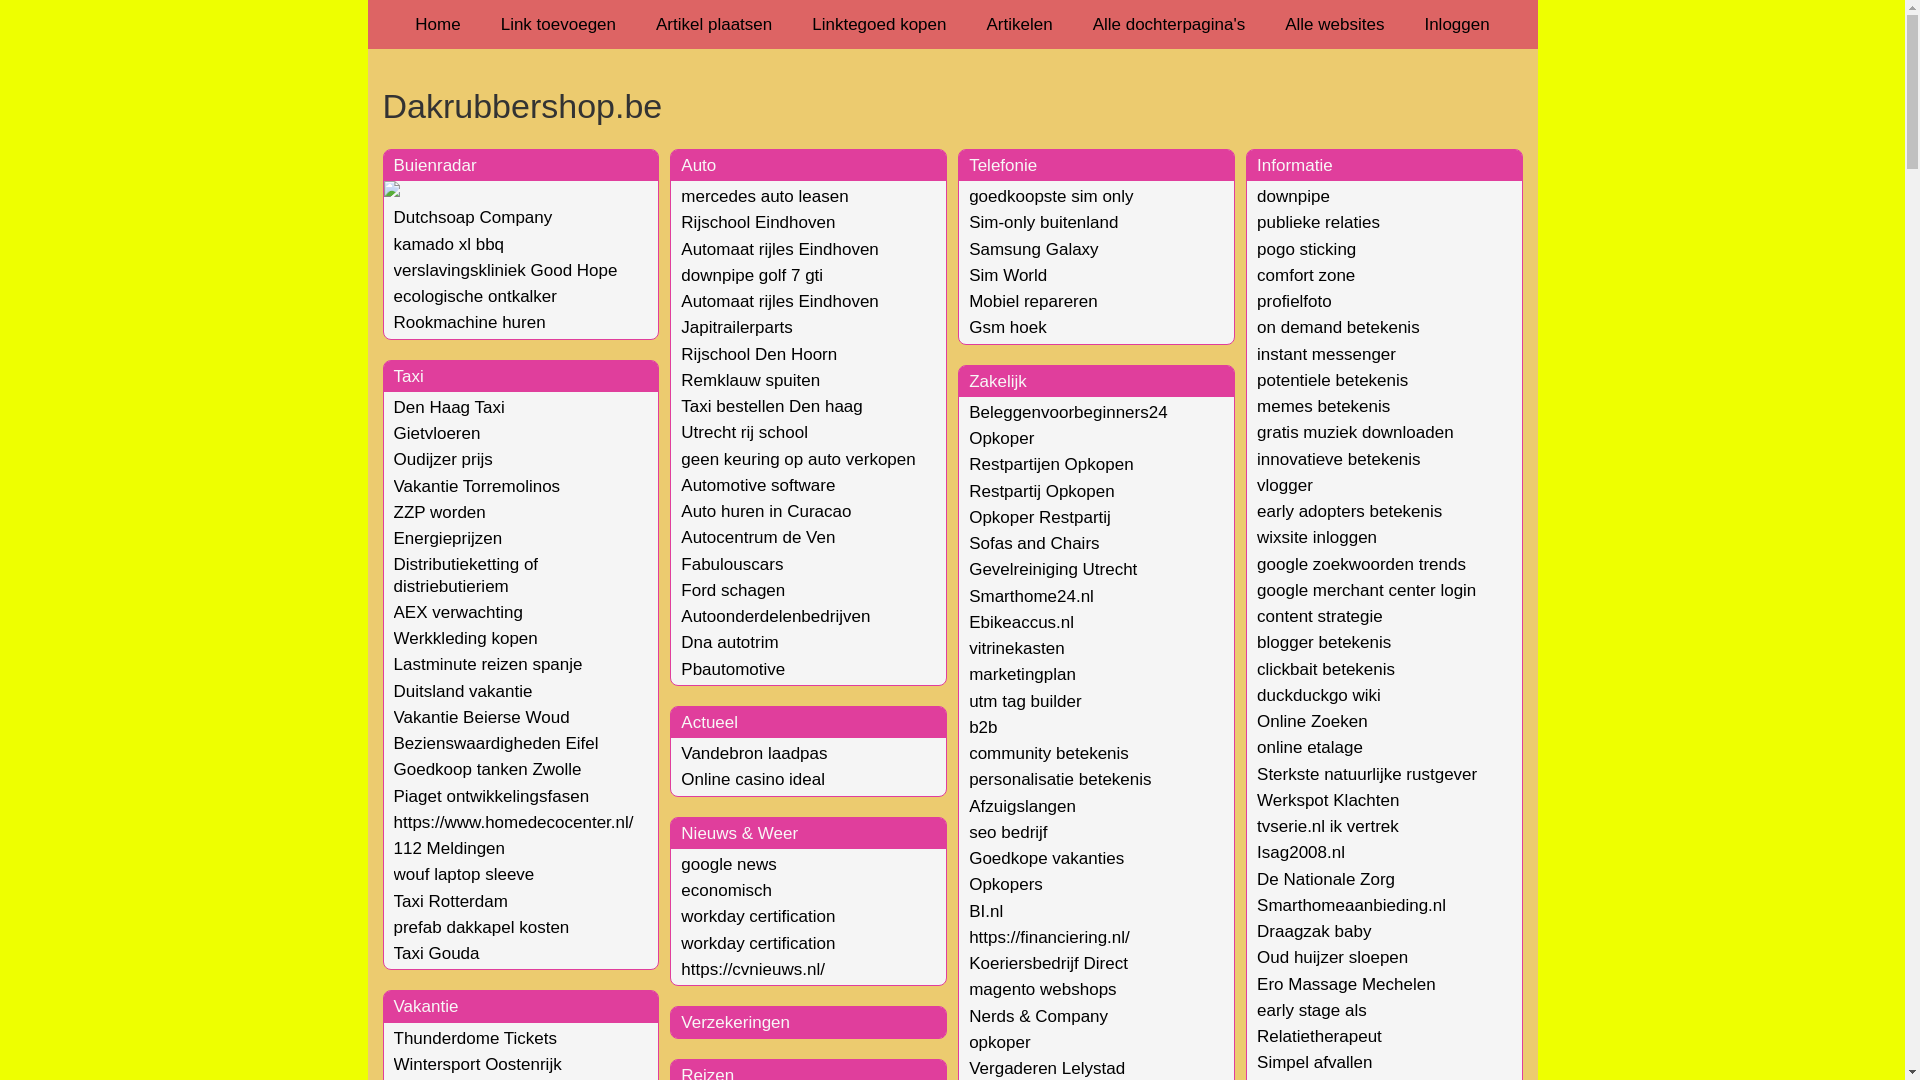 The height and width of the screenshot is (1080, 1920). Describe the element at coordinates (496, 744) in the screenshot. I see `Bezienswaardigheden Eifel` at that location.